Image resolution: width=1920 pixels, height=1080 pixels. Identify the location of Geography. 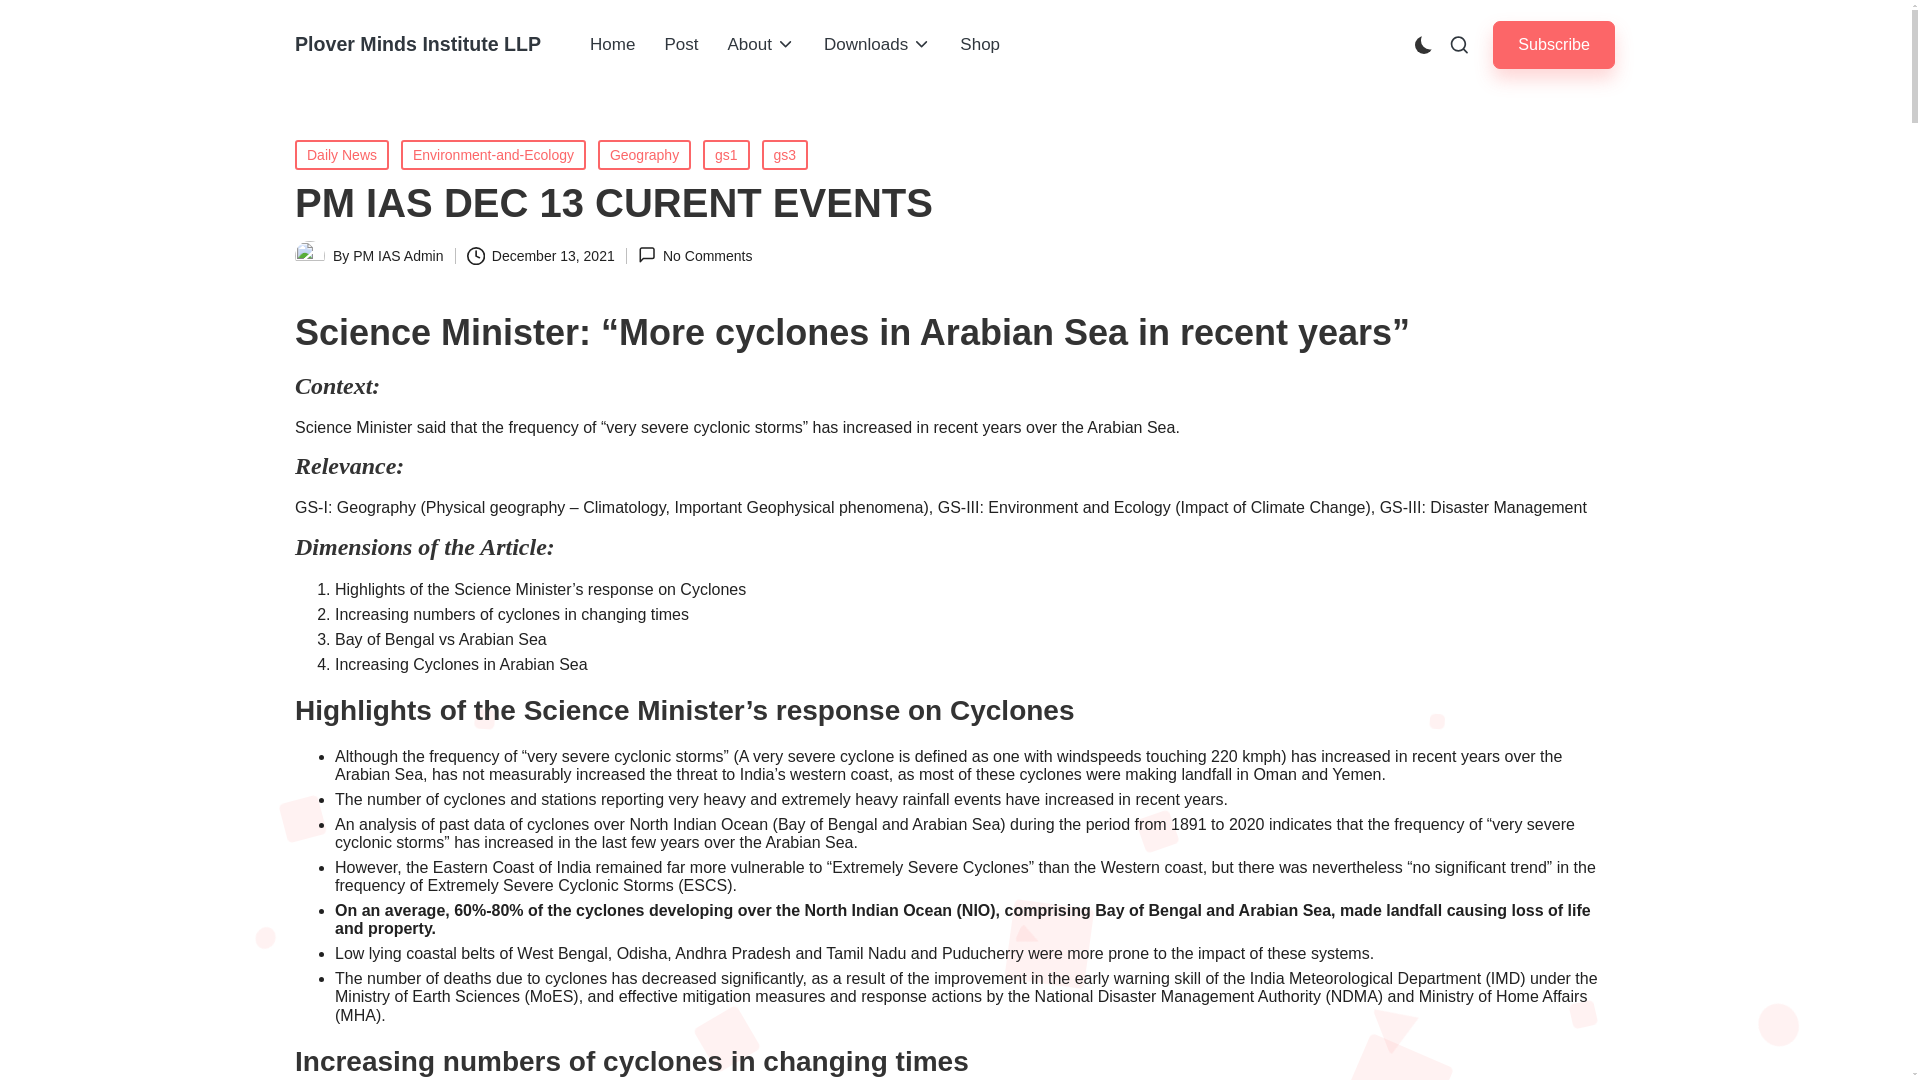
(644, 154).